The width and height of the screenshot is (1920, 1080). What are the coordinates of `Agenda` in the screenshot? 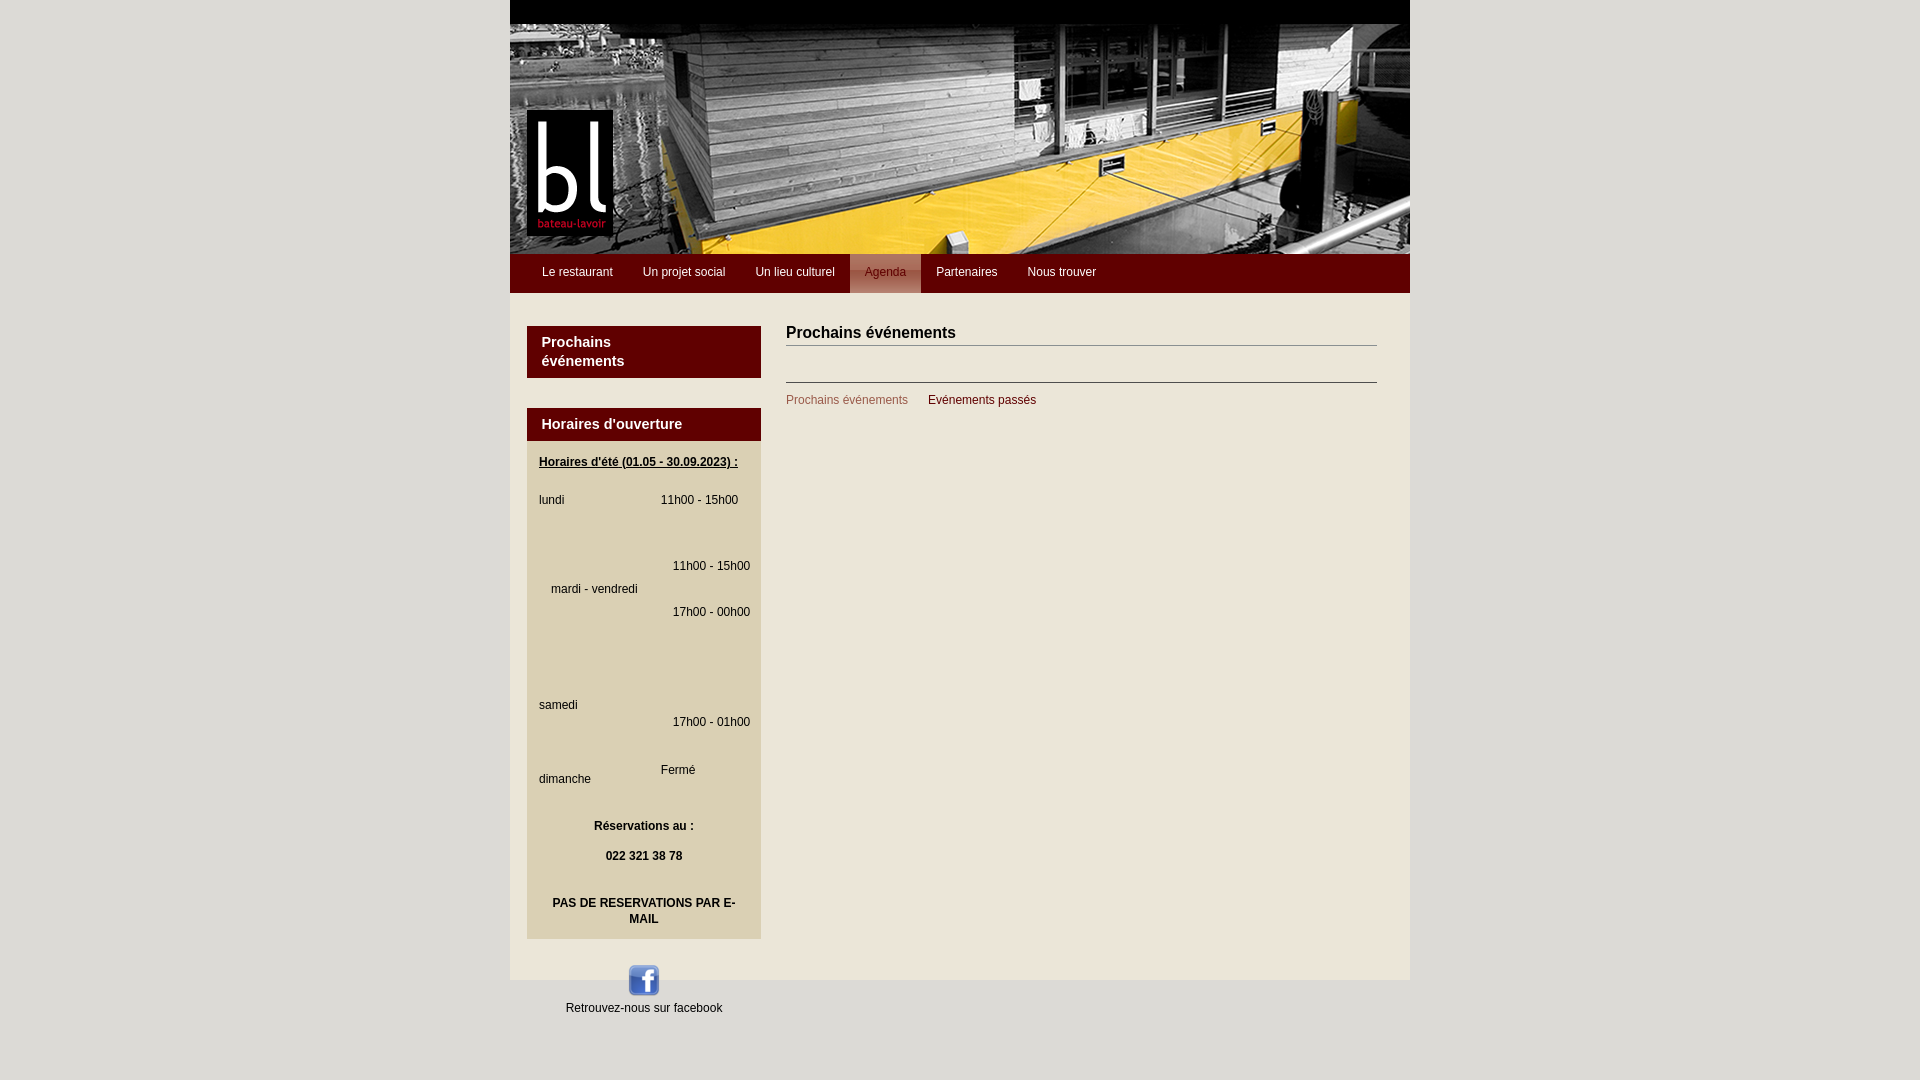 It's located at (886, 274).